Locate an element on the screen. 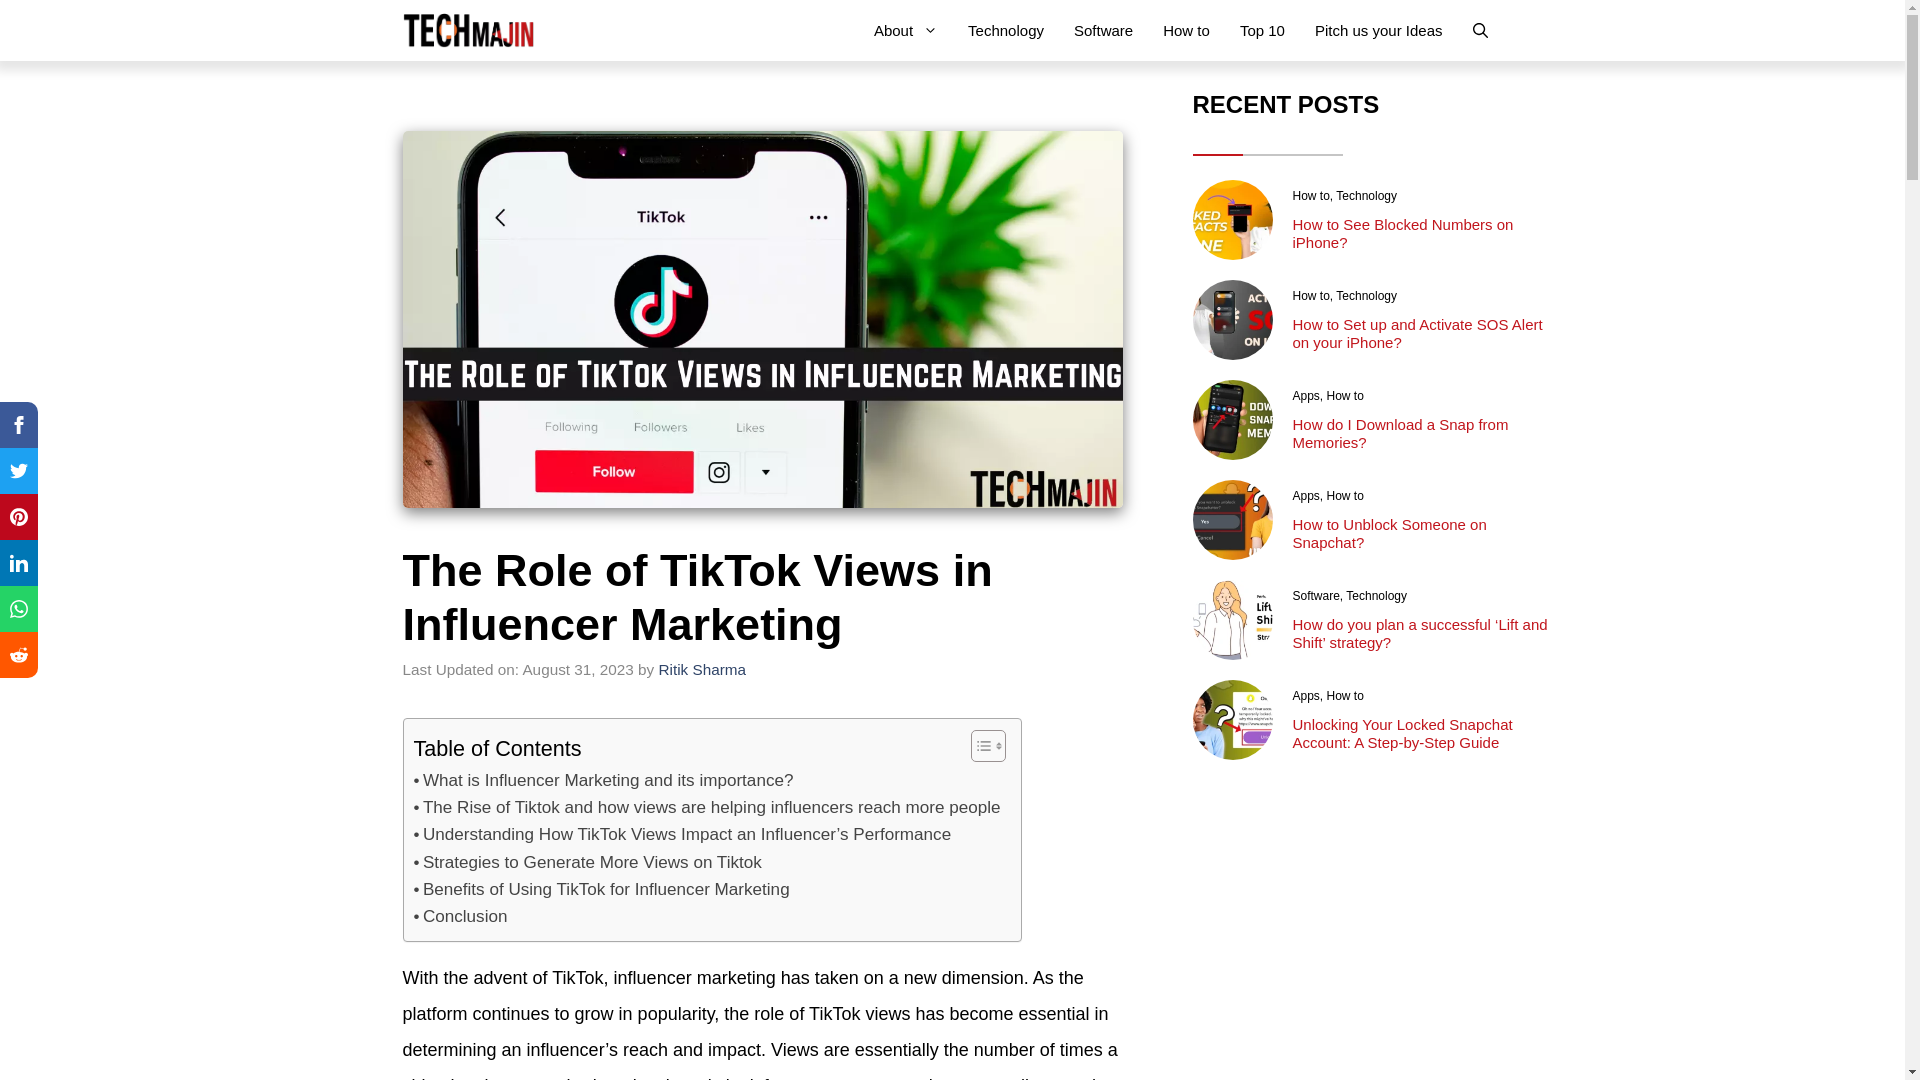 This screenshot has width=1920, height=1080. Conclusion is located at coordinates (461, 916).